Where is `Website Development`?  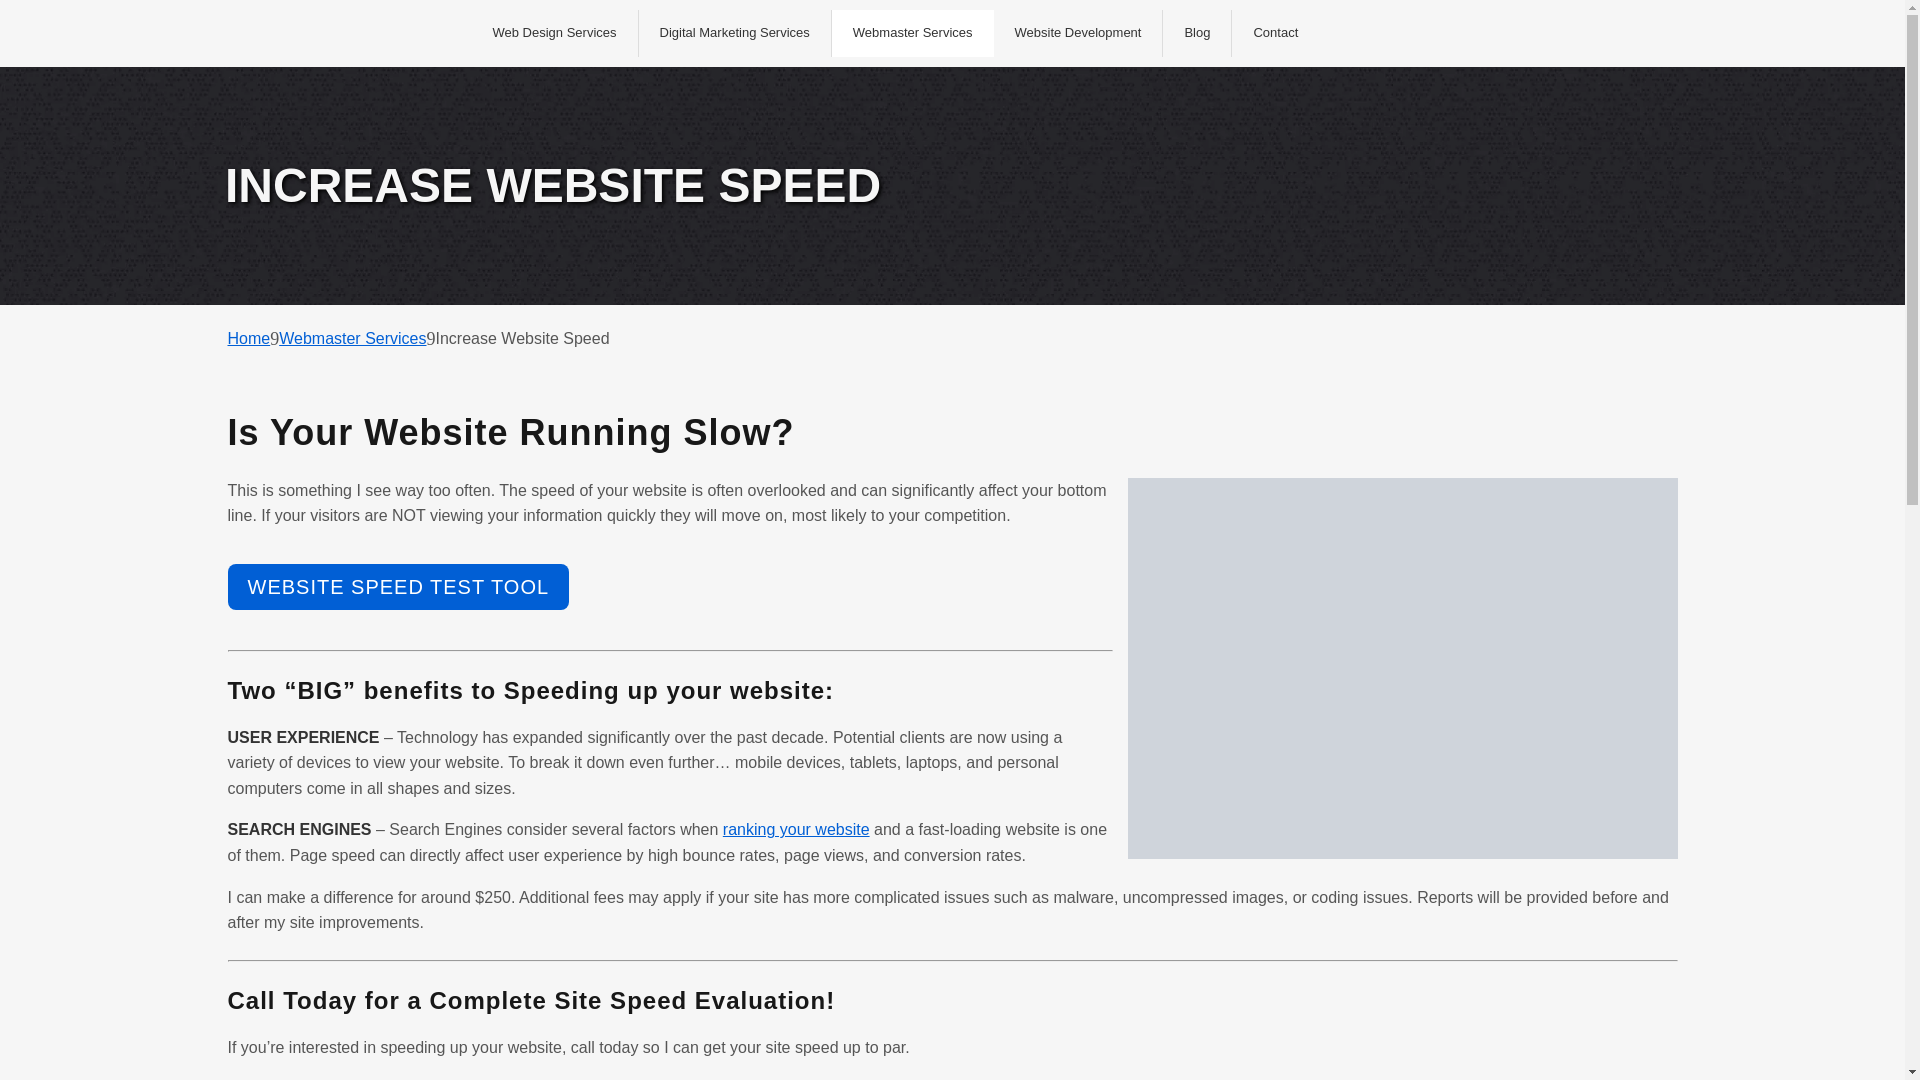
Website Development is located at coordinates (1078, 33).